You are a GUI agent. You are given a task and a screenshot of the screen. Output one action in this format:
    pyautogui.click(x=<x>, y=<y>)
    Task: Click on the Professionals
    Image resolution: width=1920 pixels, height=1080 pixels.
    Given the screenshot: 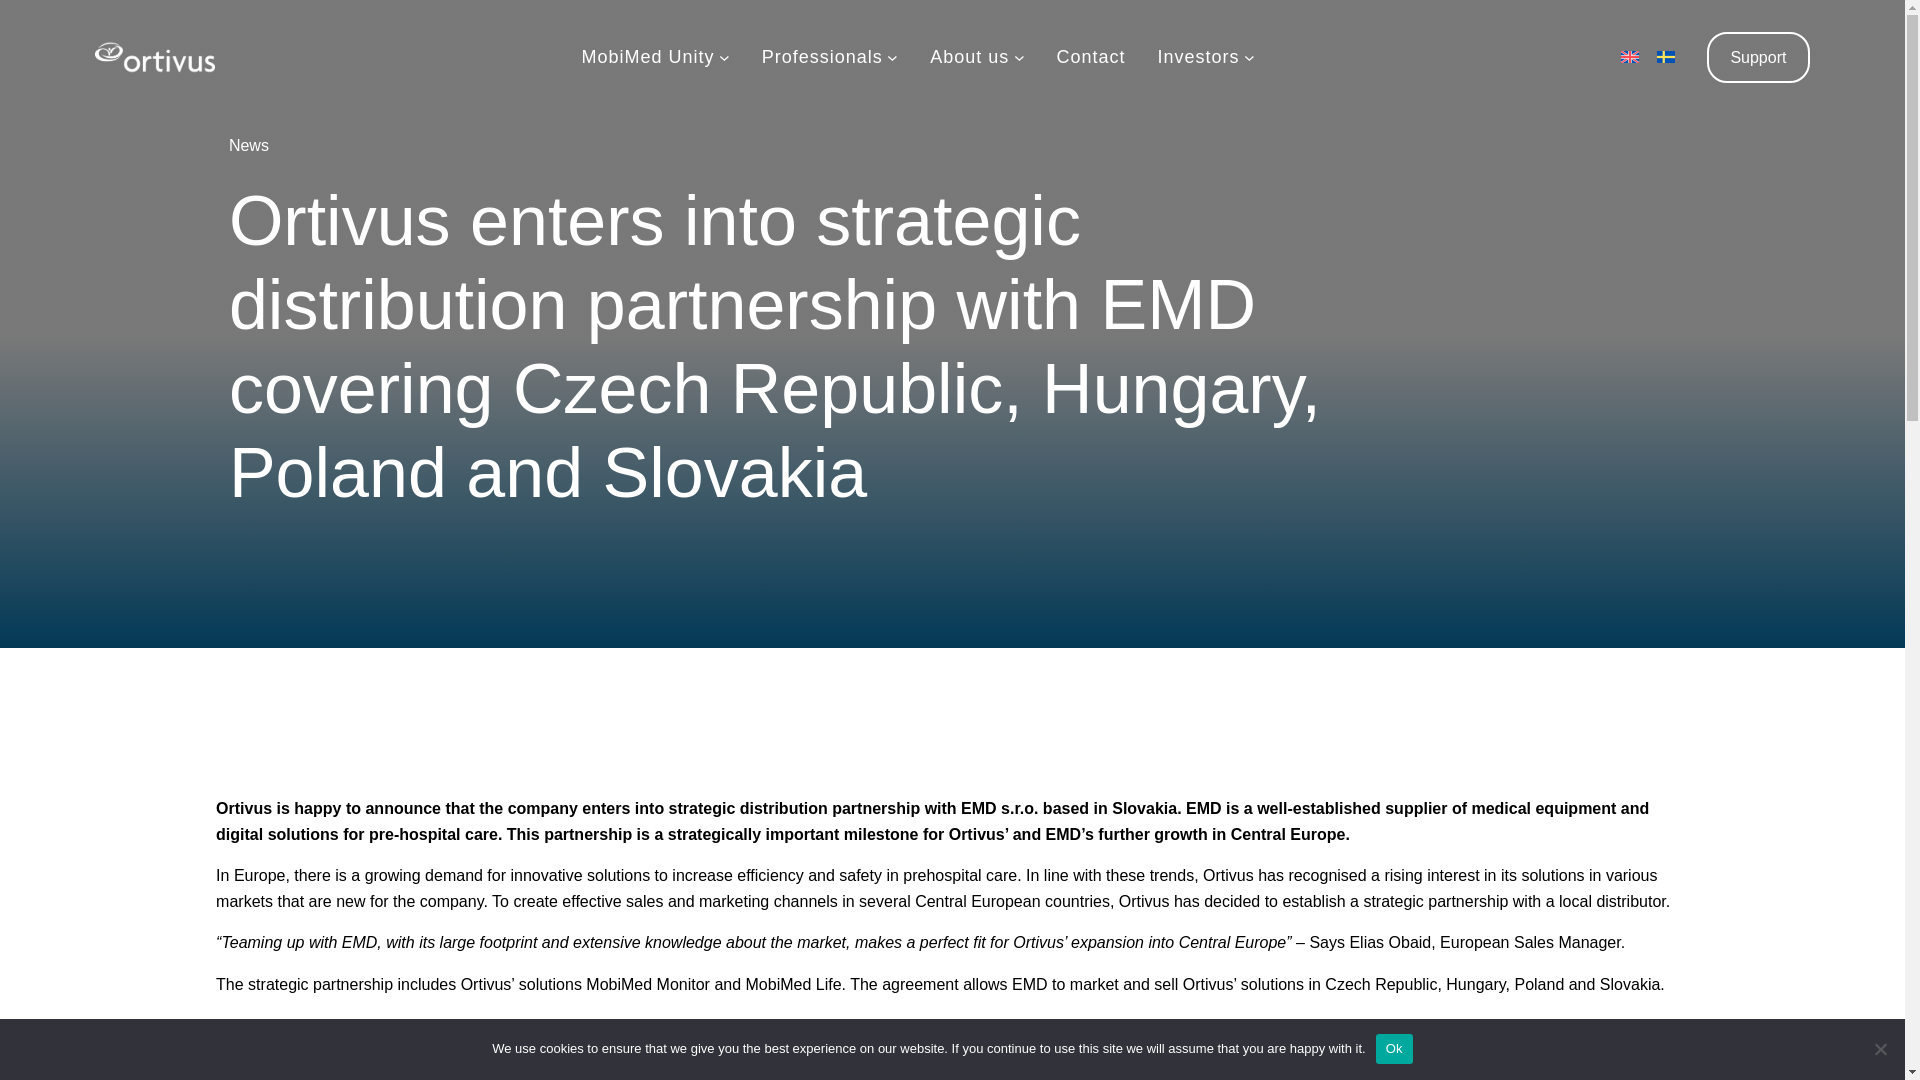 What is the action you would take?
    pyautogui.click(x=822, y=56)
    